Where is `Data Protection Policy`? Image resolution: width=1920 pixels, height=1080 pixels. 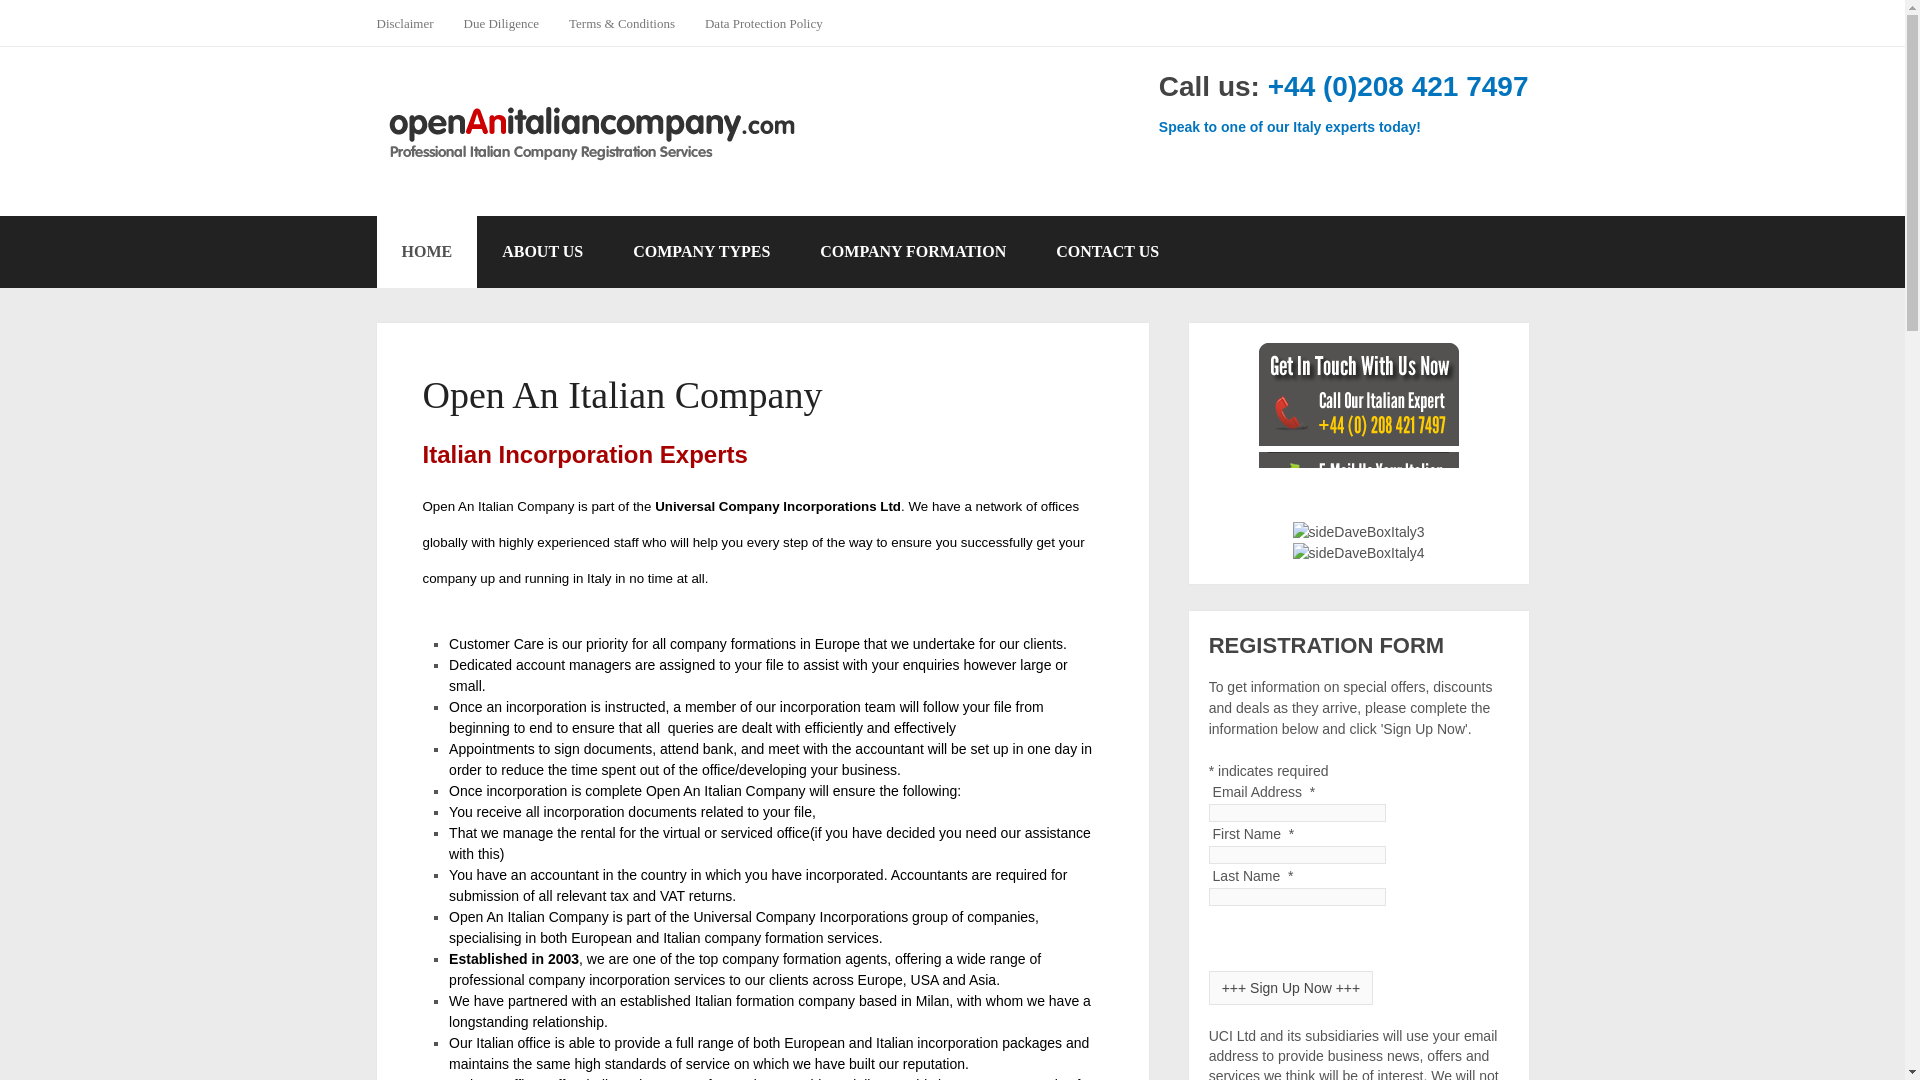
Data Protection Policy is located at coordinates (763, 23).